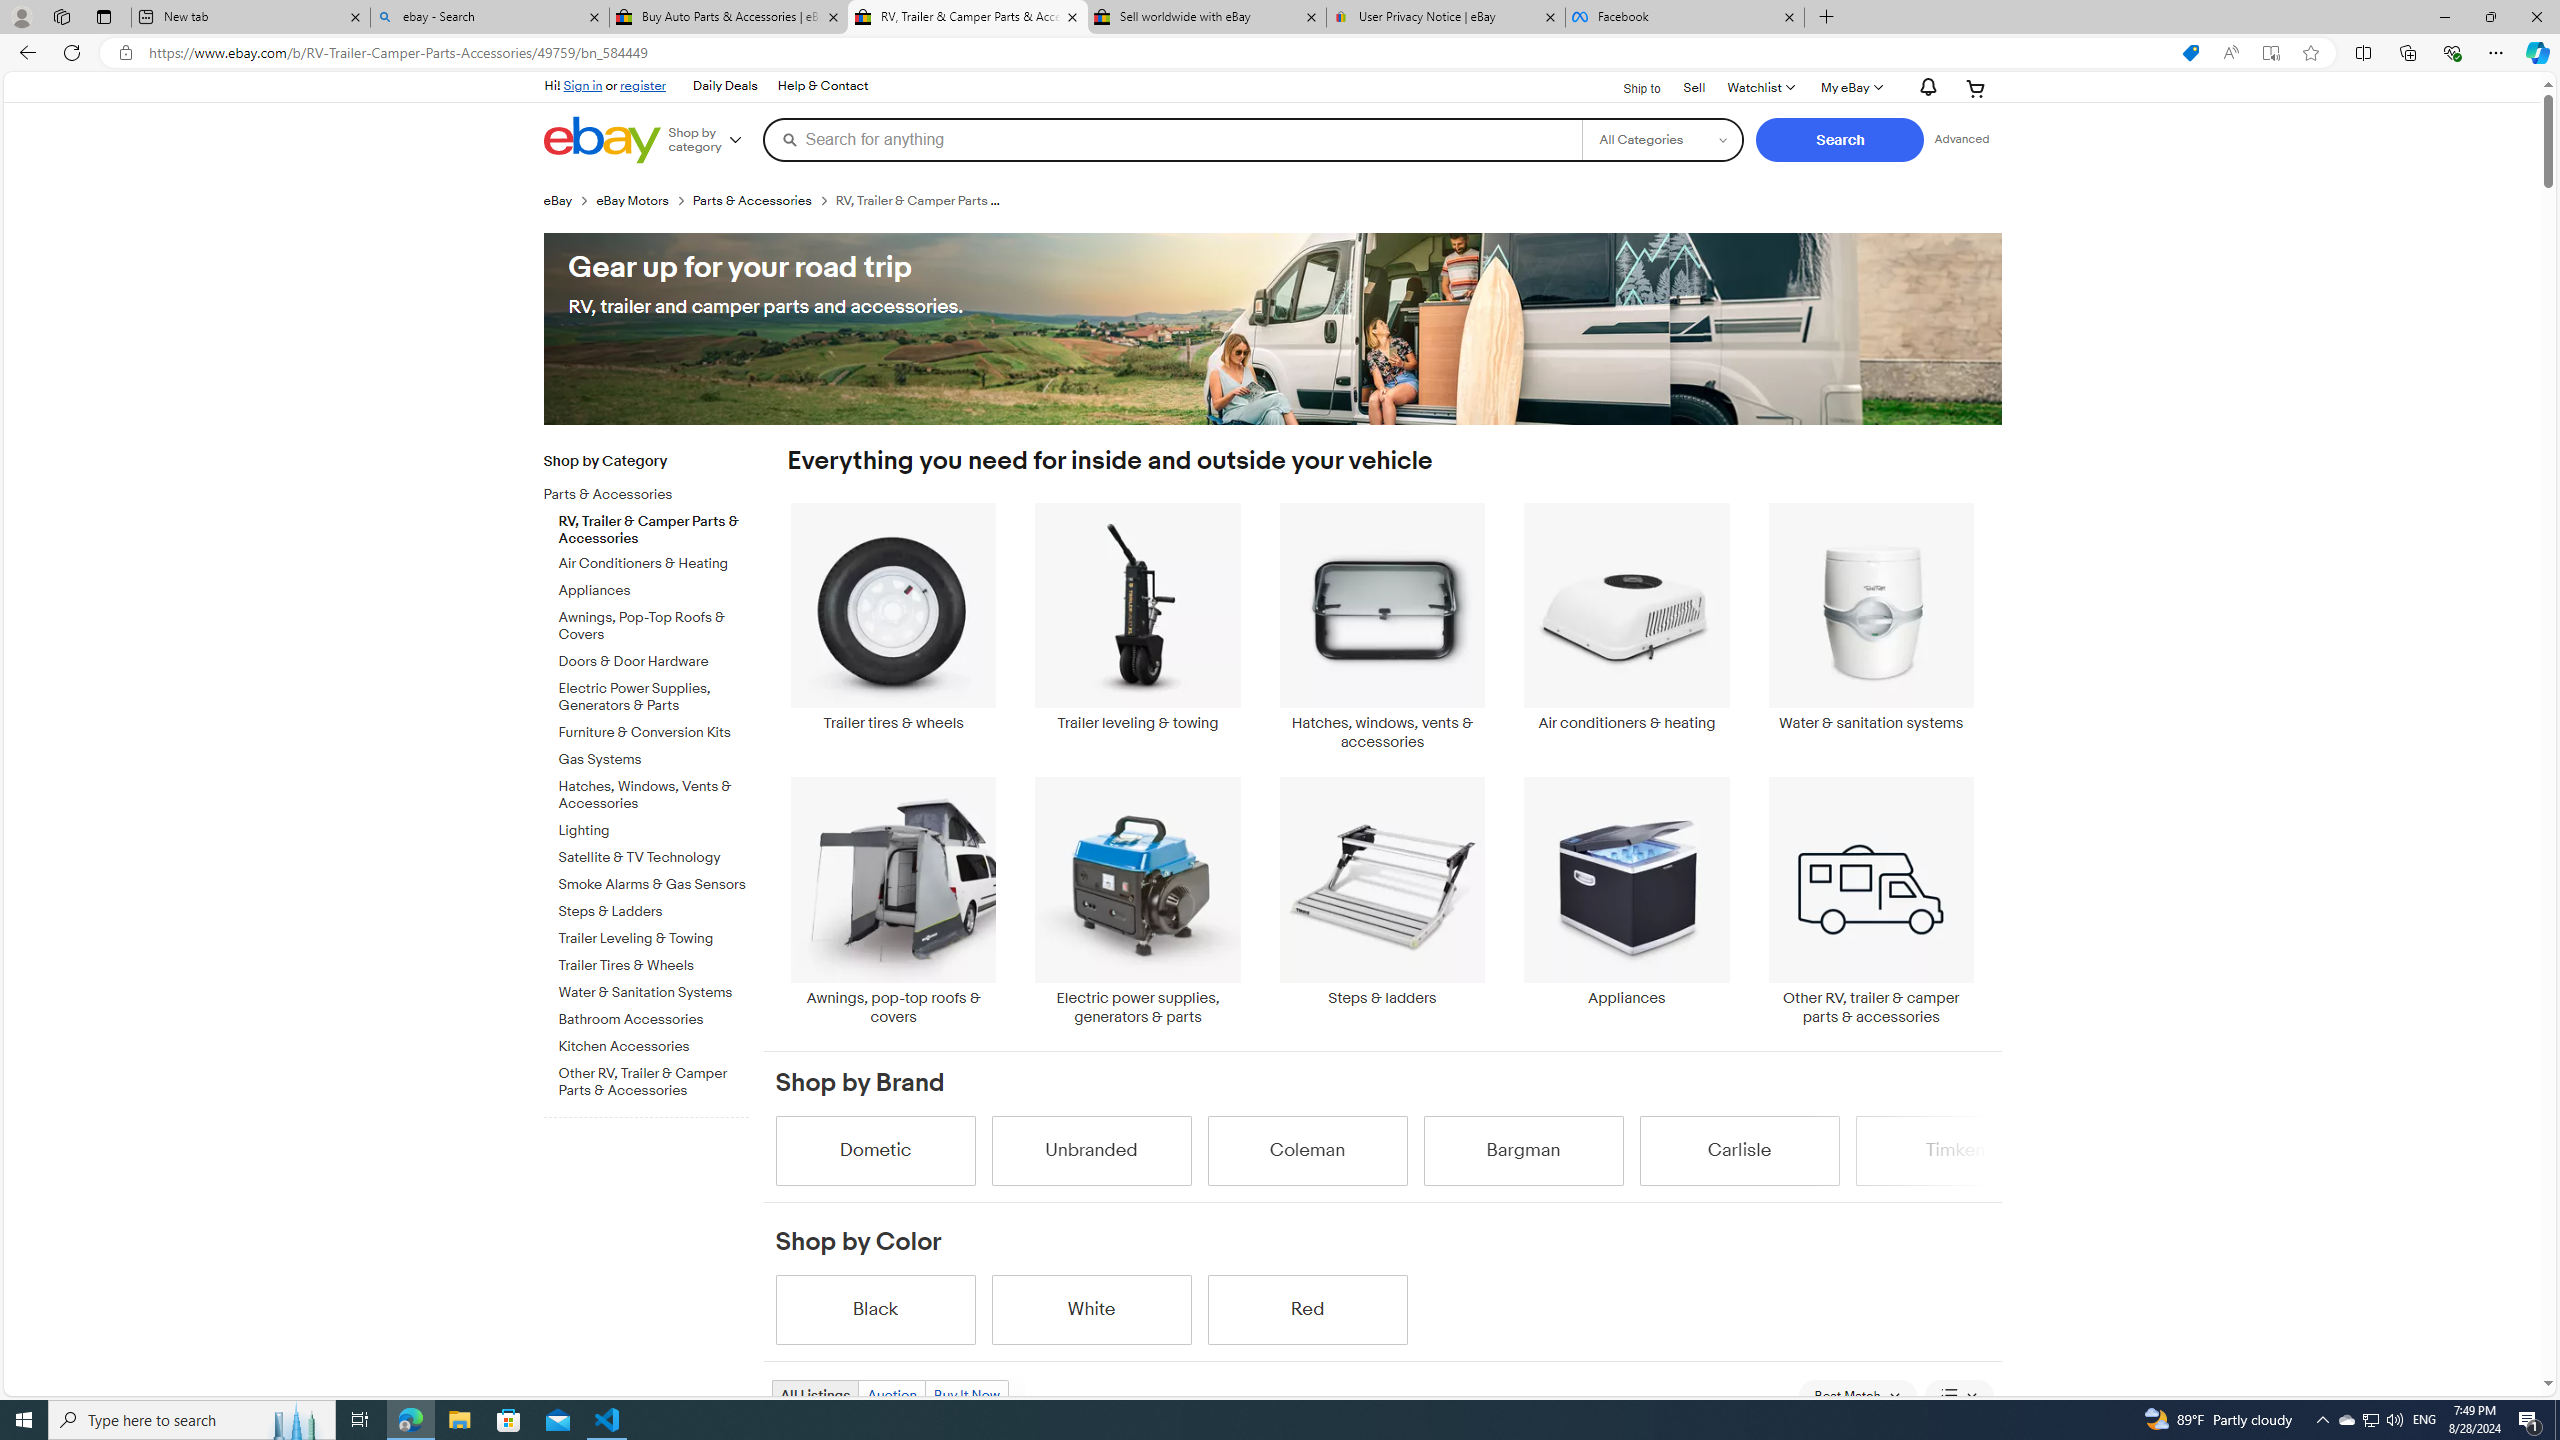 Image resolution: width=2560 pixels, height=1440 pixels. Describe the element at coordinates (1306, 1150) in the screenshot. I see `Coleman` at that location.